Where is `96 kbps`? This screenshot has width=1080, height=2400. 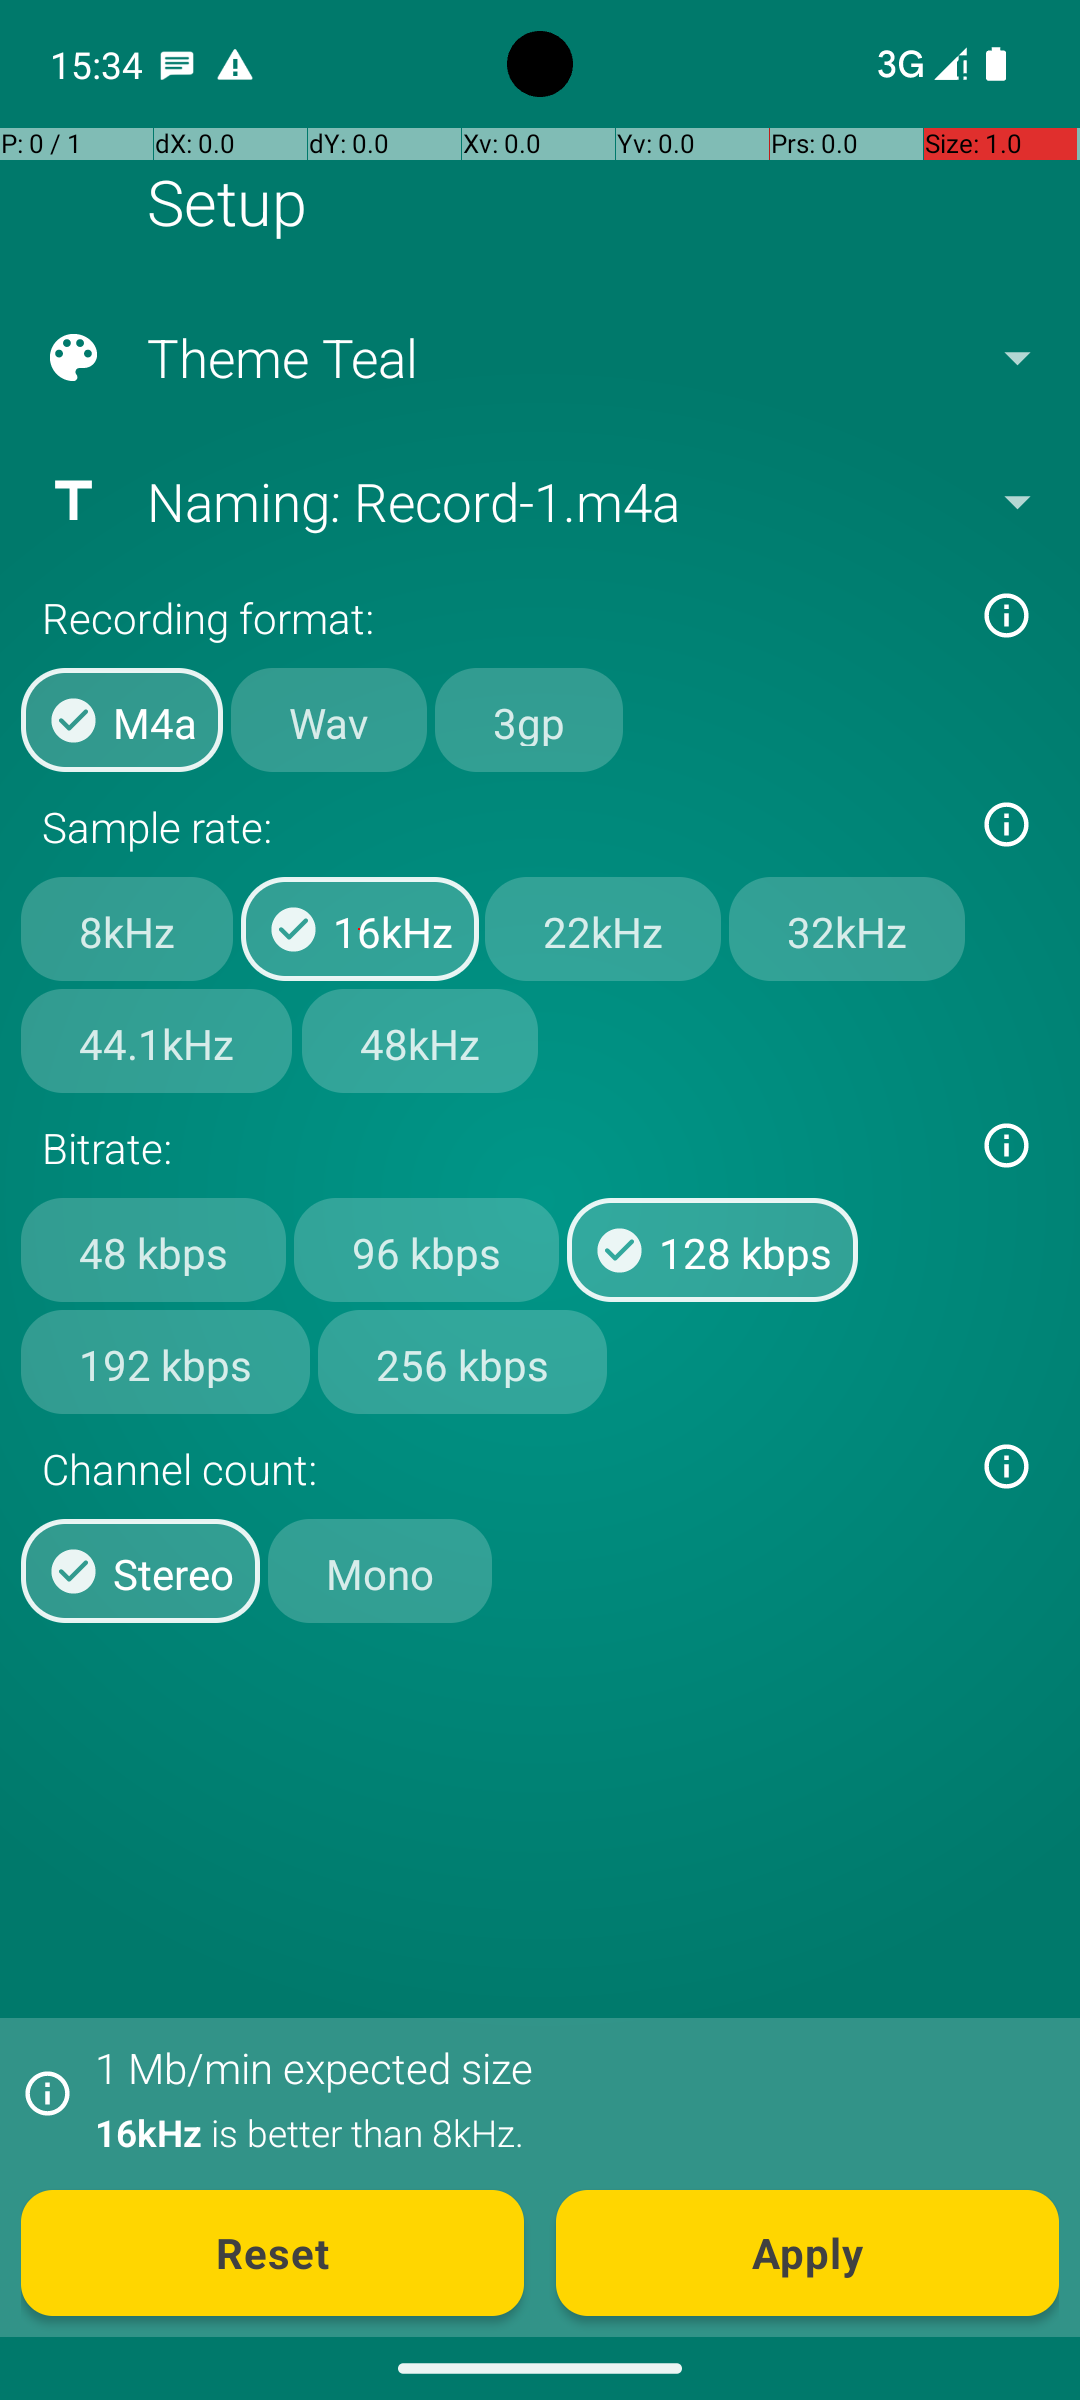 96 kbps is located at coordinates (426, 1250).